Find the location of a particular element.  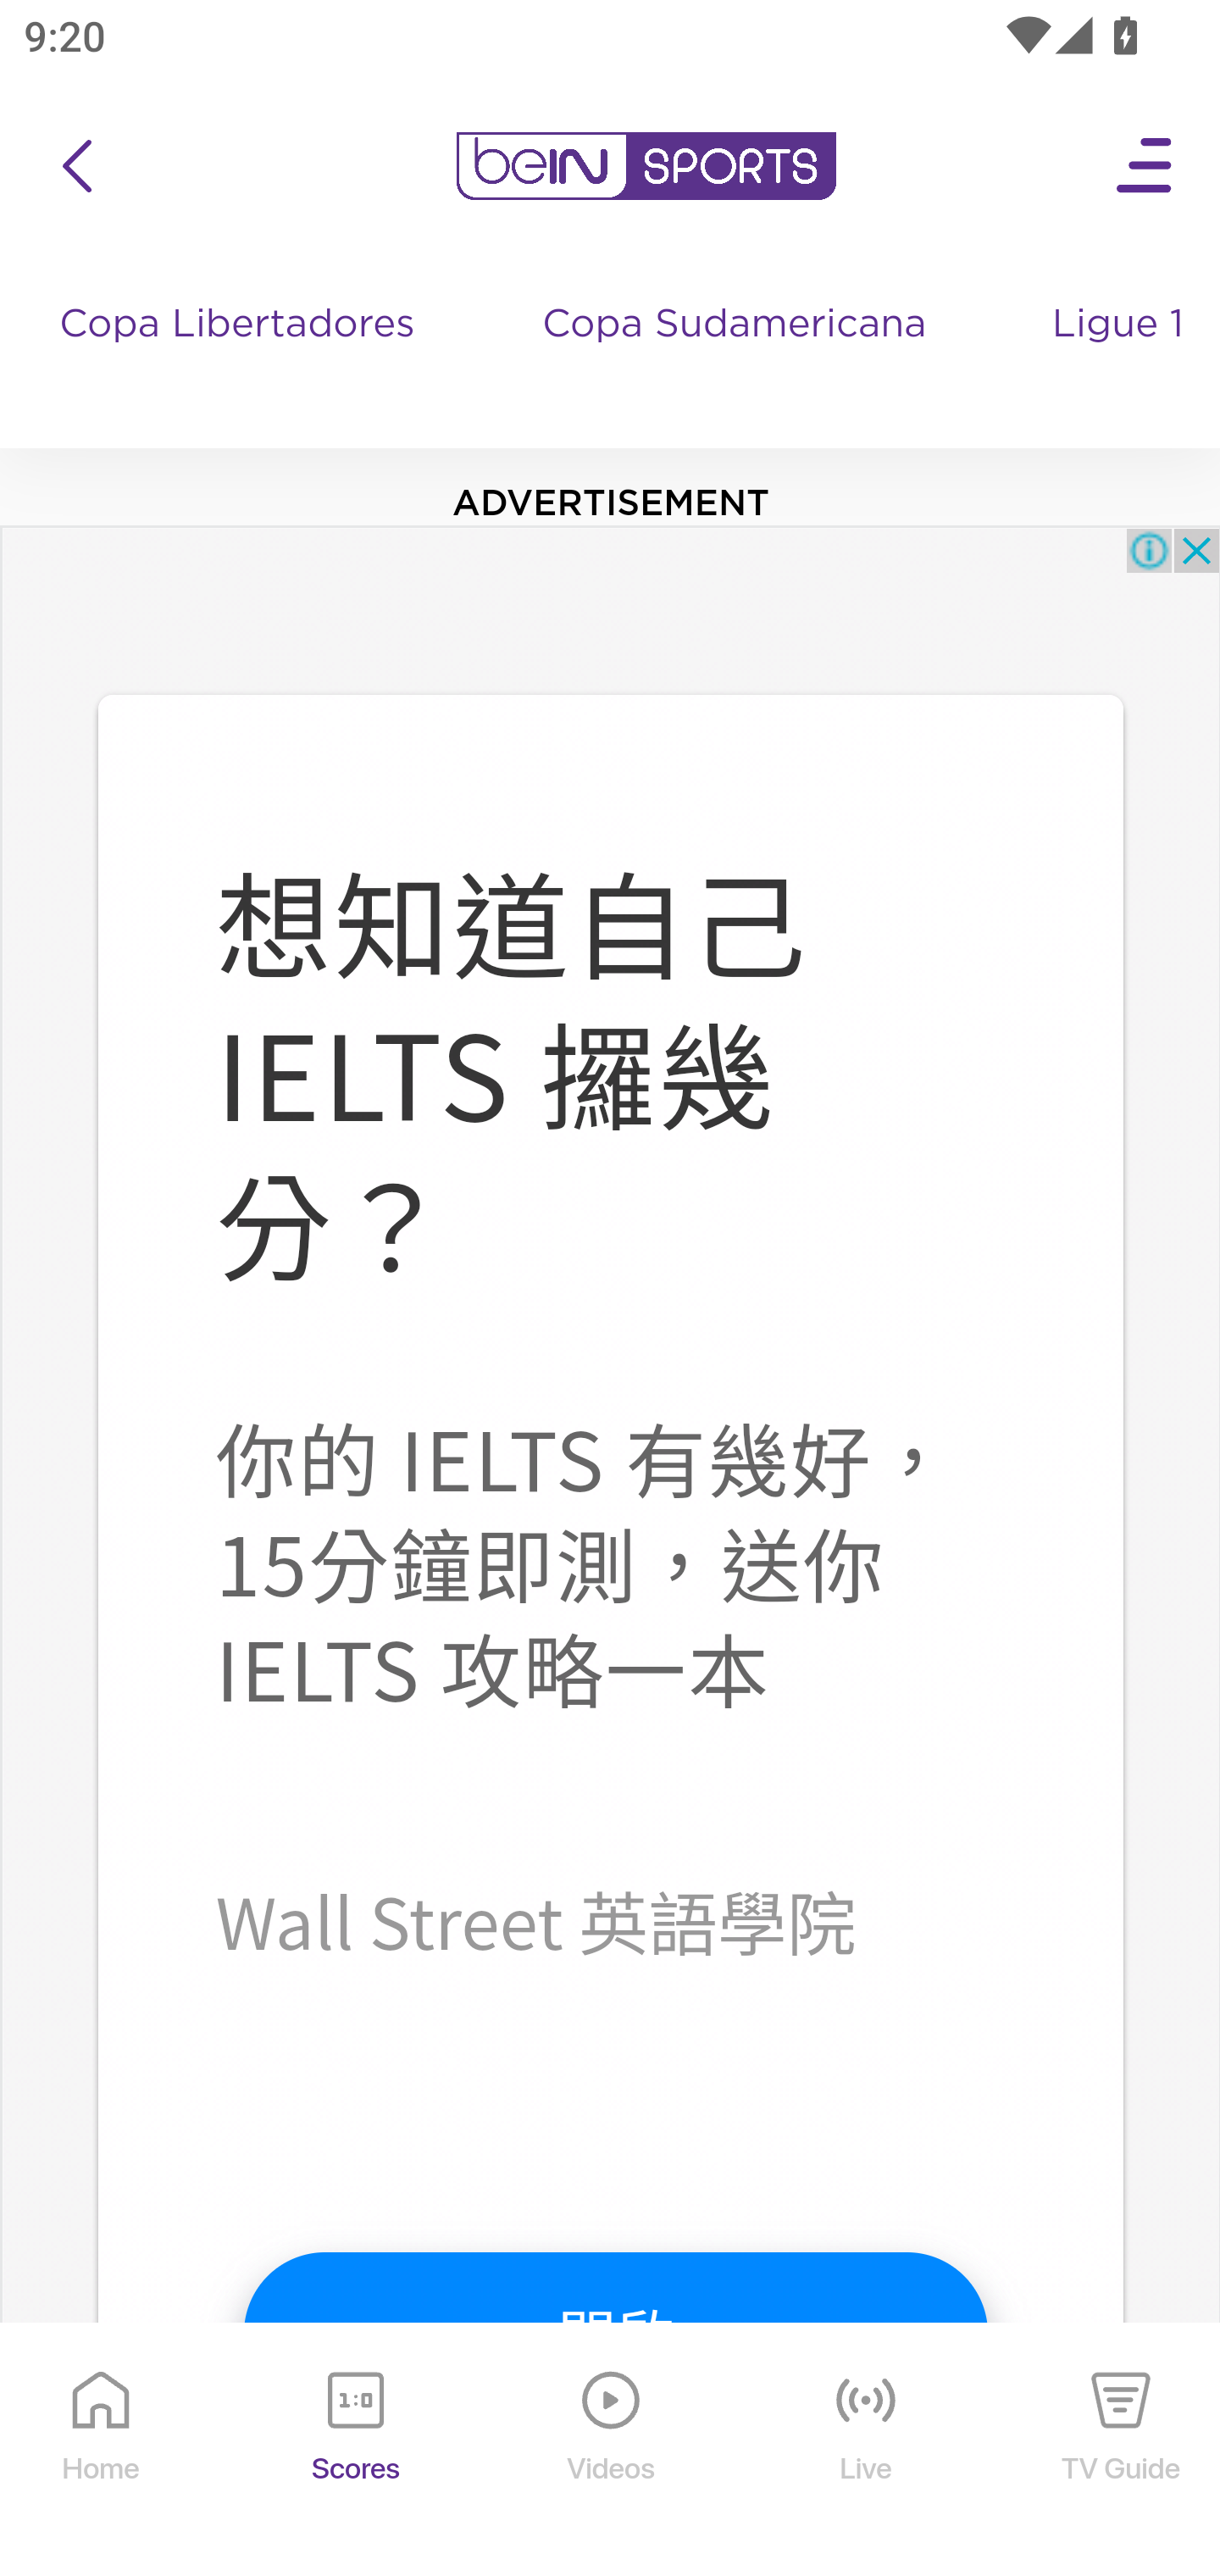

icon back is located at coordinates (76, 166).